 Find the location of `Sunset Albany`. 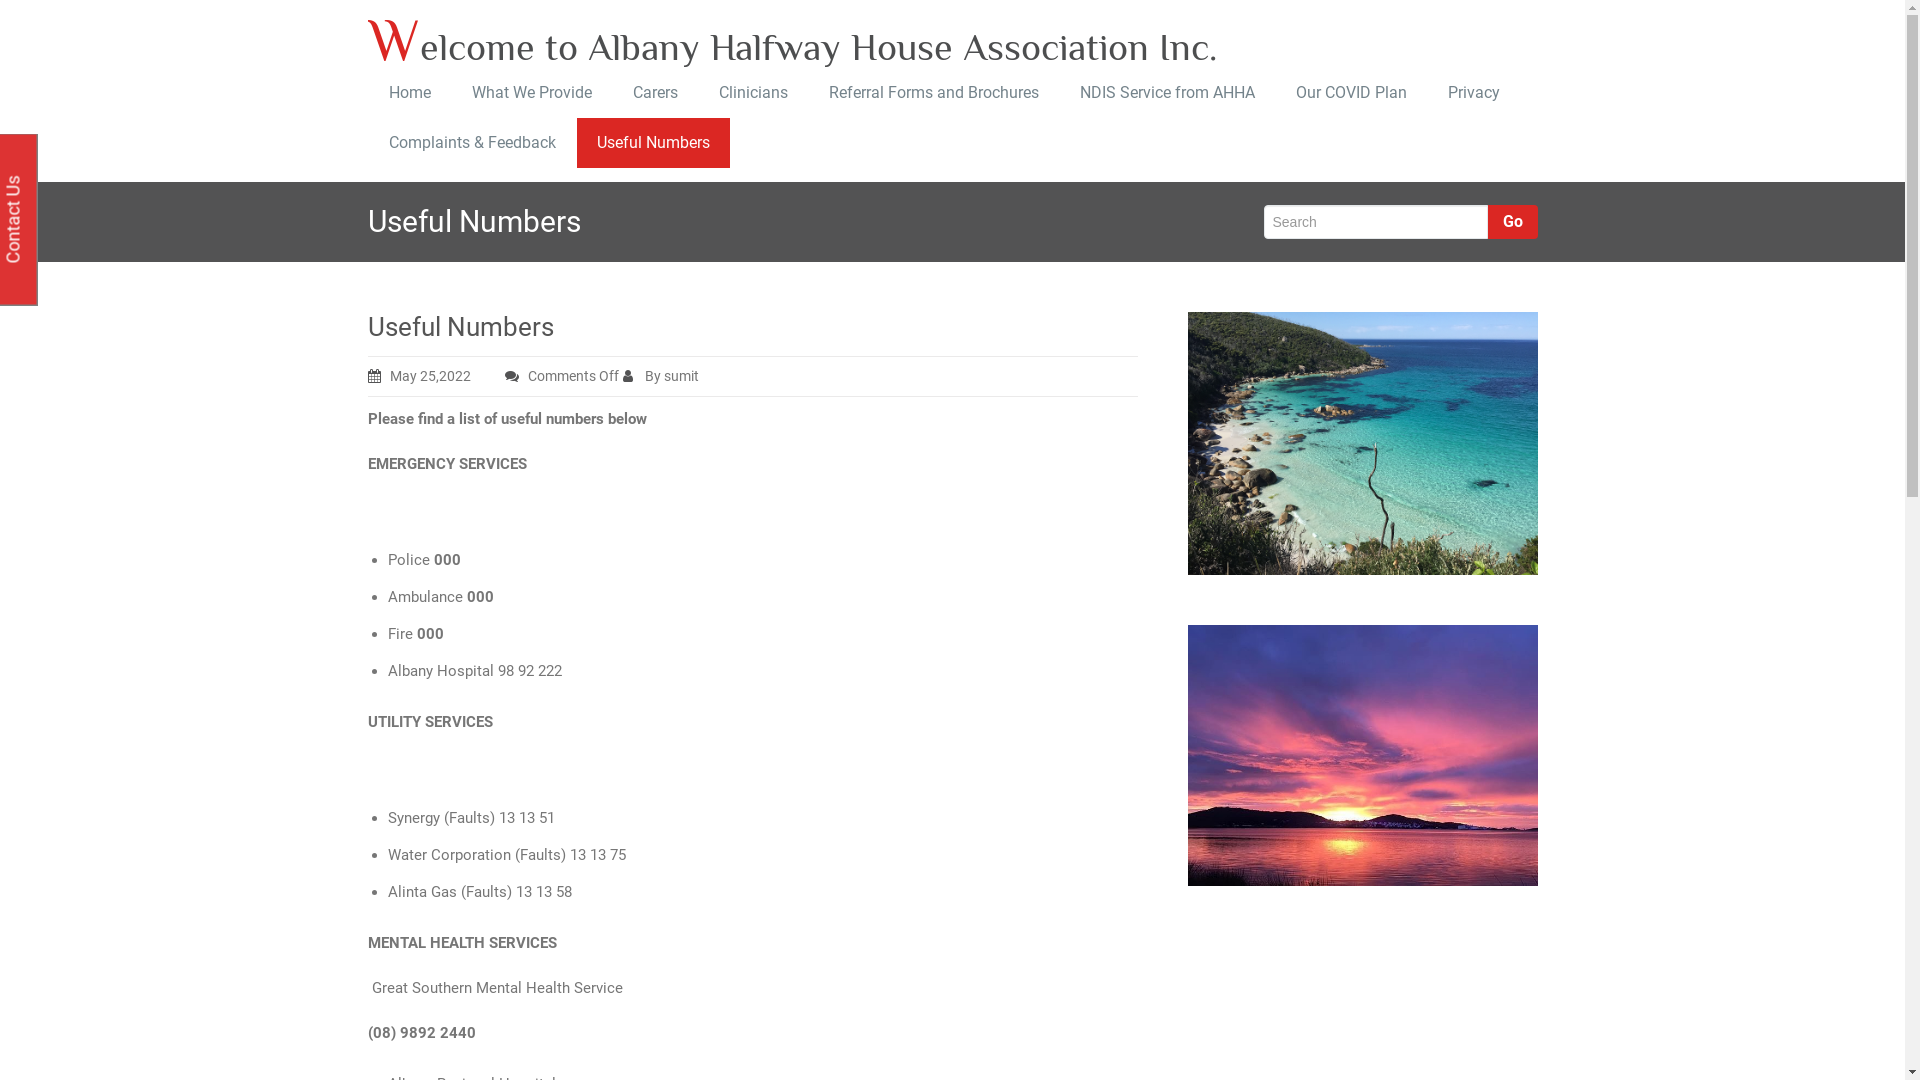

Sunset Albany is located at coordinates (1363, 754).